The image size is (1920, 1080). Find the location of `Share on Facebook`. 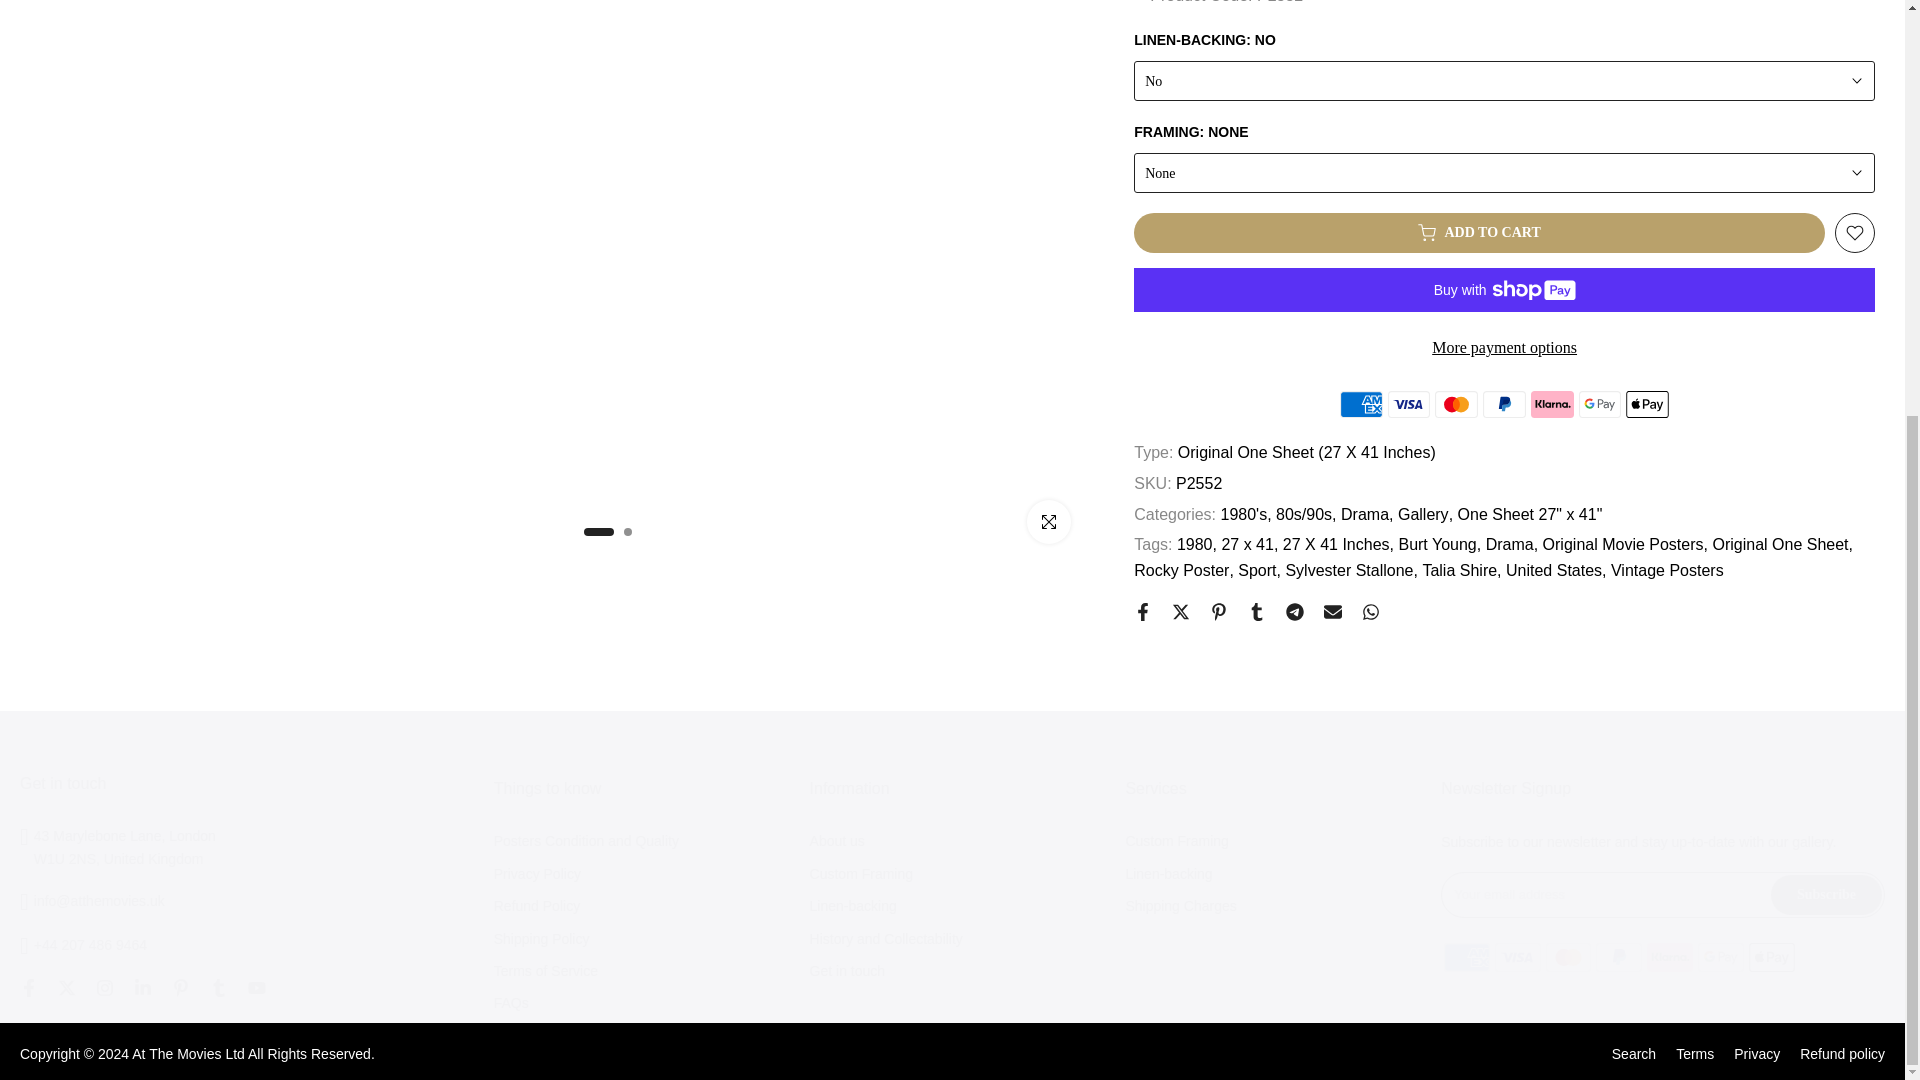

Share on Facebook is located at coordinates (1143, 612).